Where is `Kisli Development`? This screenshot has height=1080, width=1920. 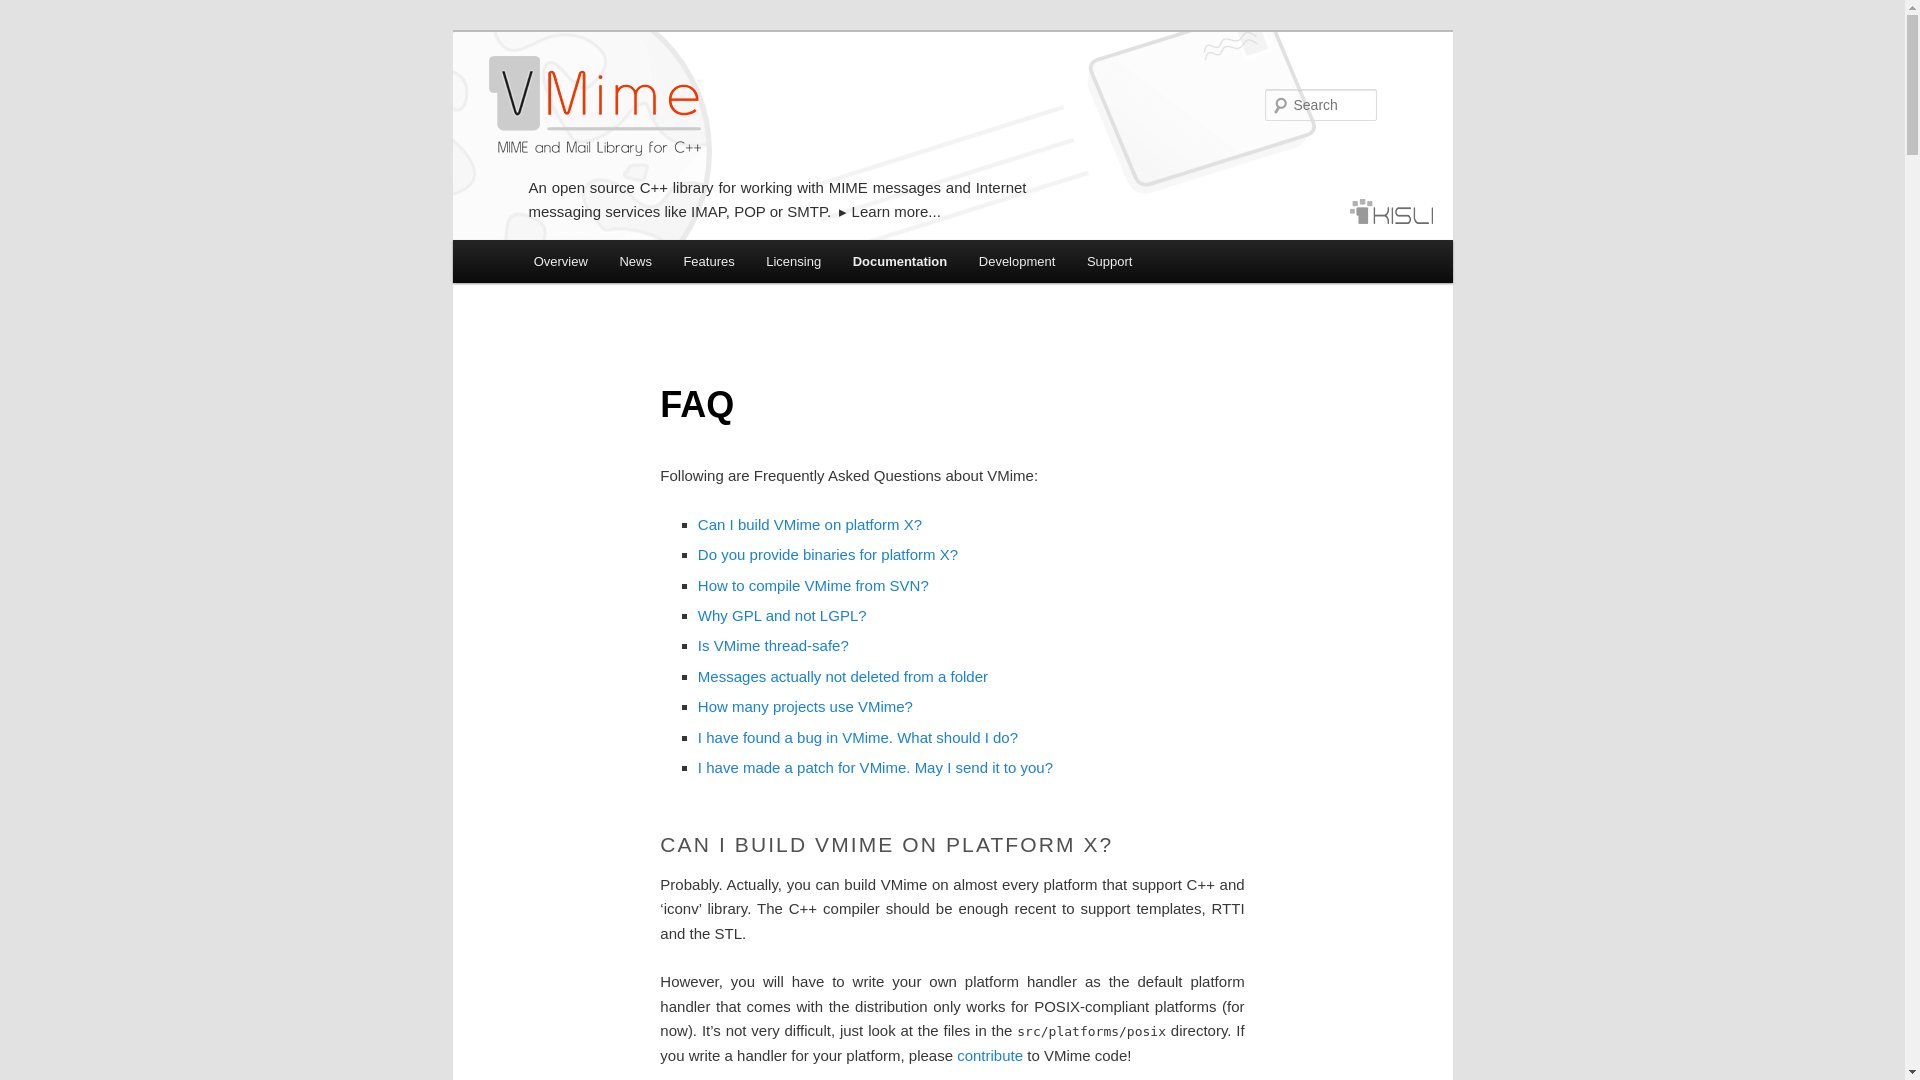 Kisli Development is located at coordinates (1390, 210).